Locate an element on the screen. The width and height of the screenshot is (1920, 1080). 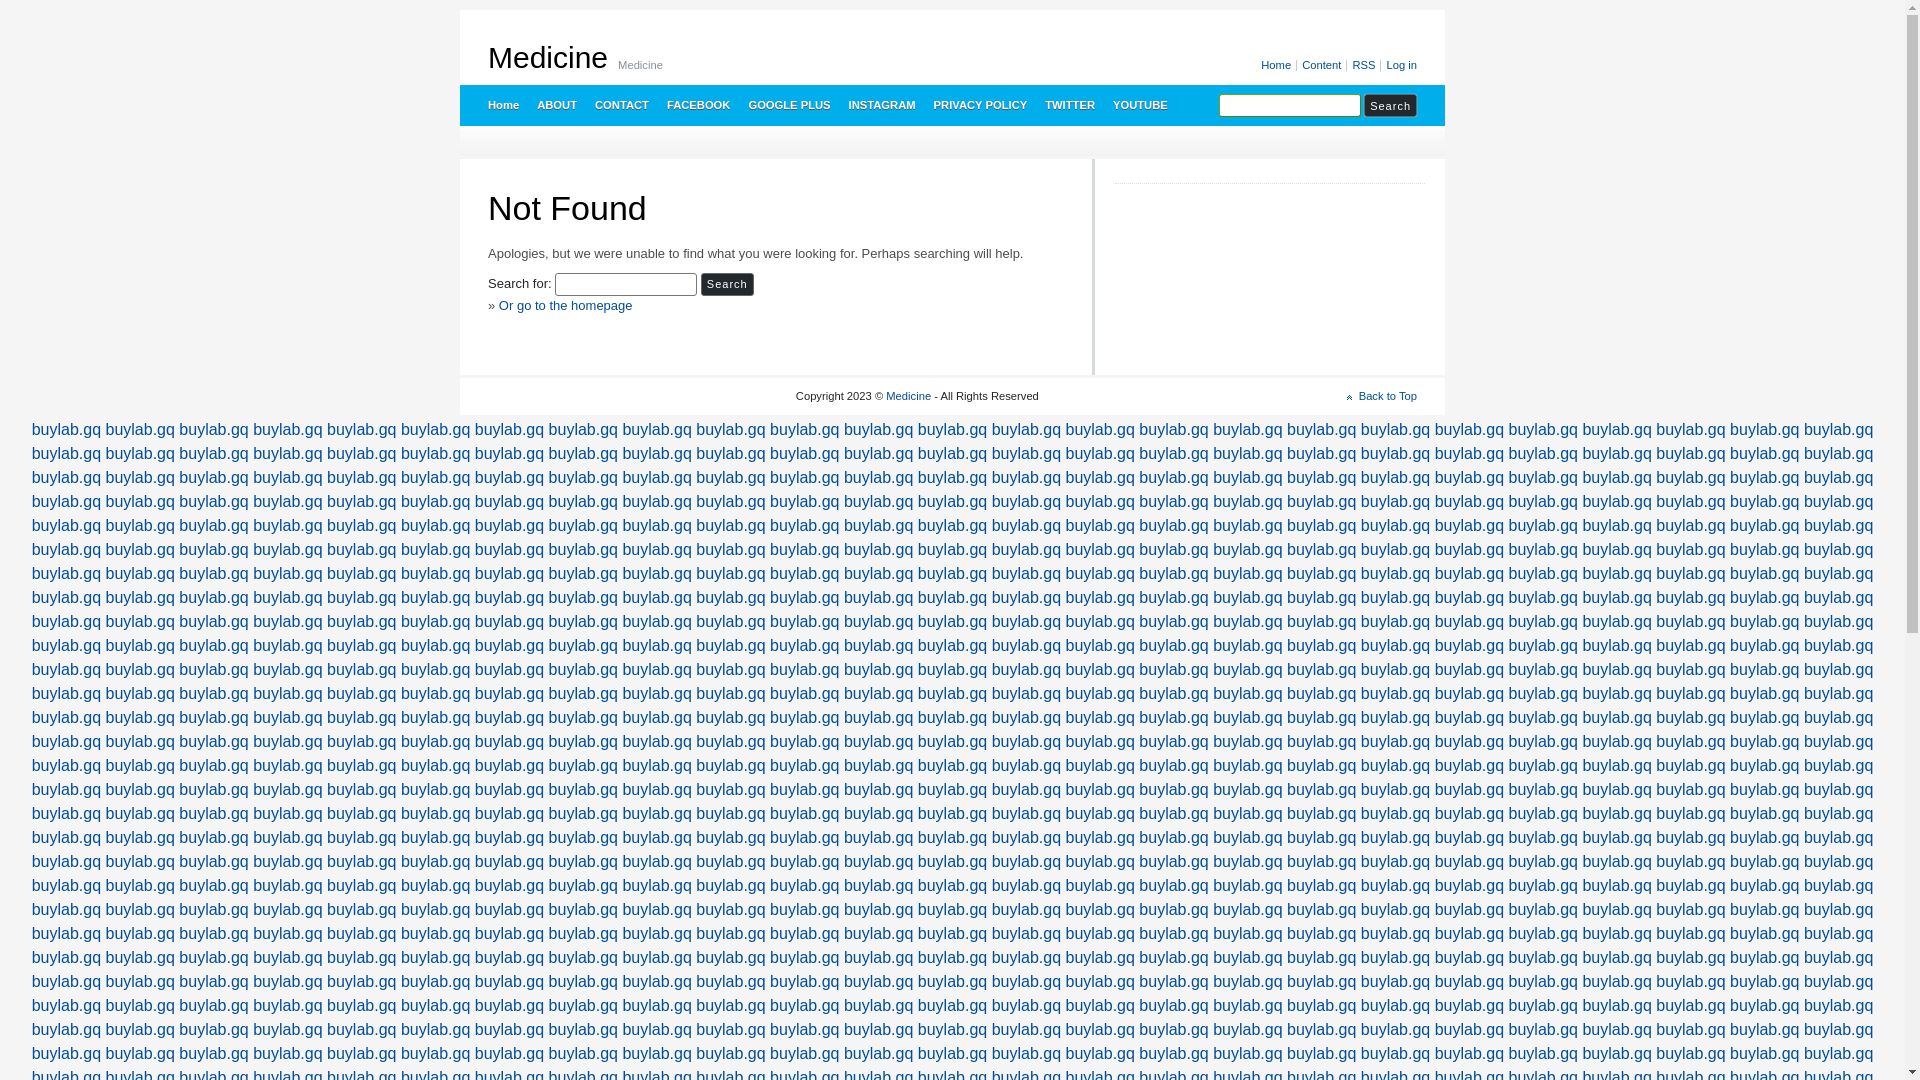
buylab.gq is located at coordinates (804, 982).